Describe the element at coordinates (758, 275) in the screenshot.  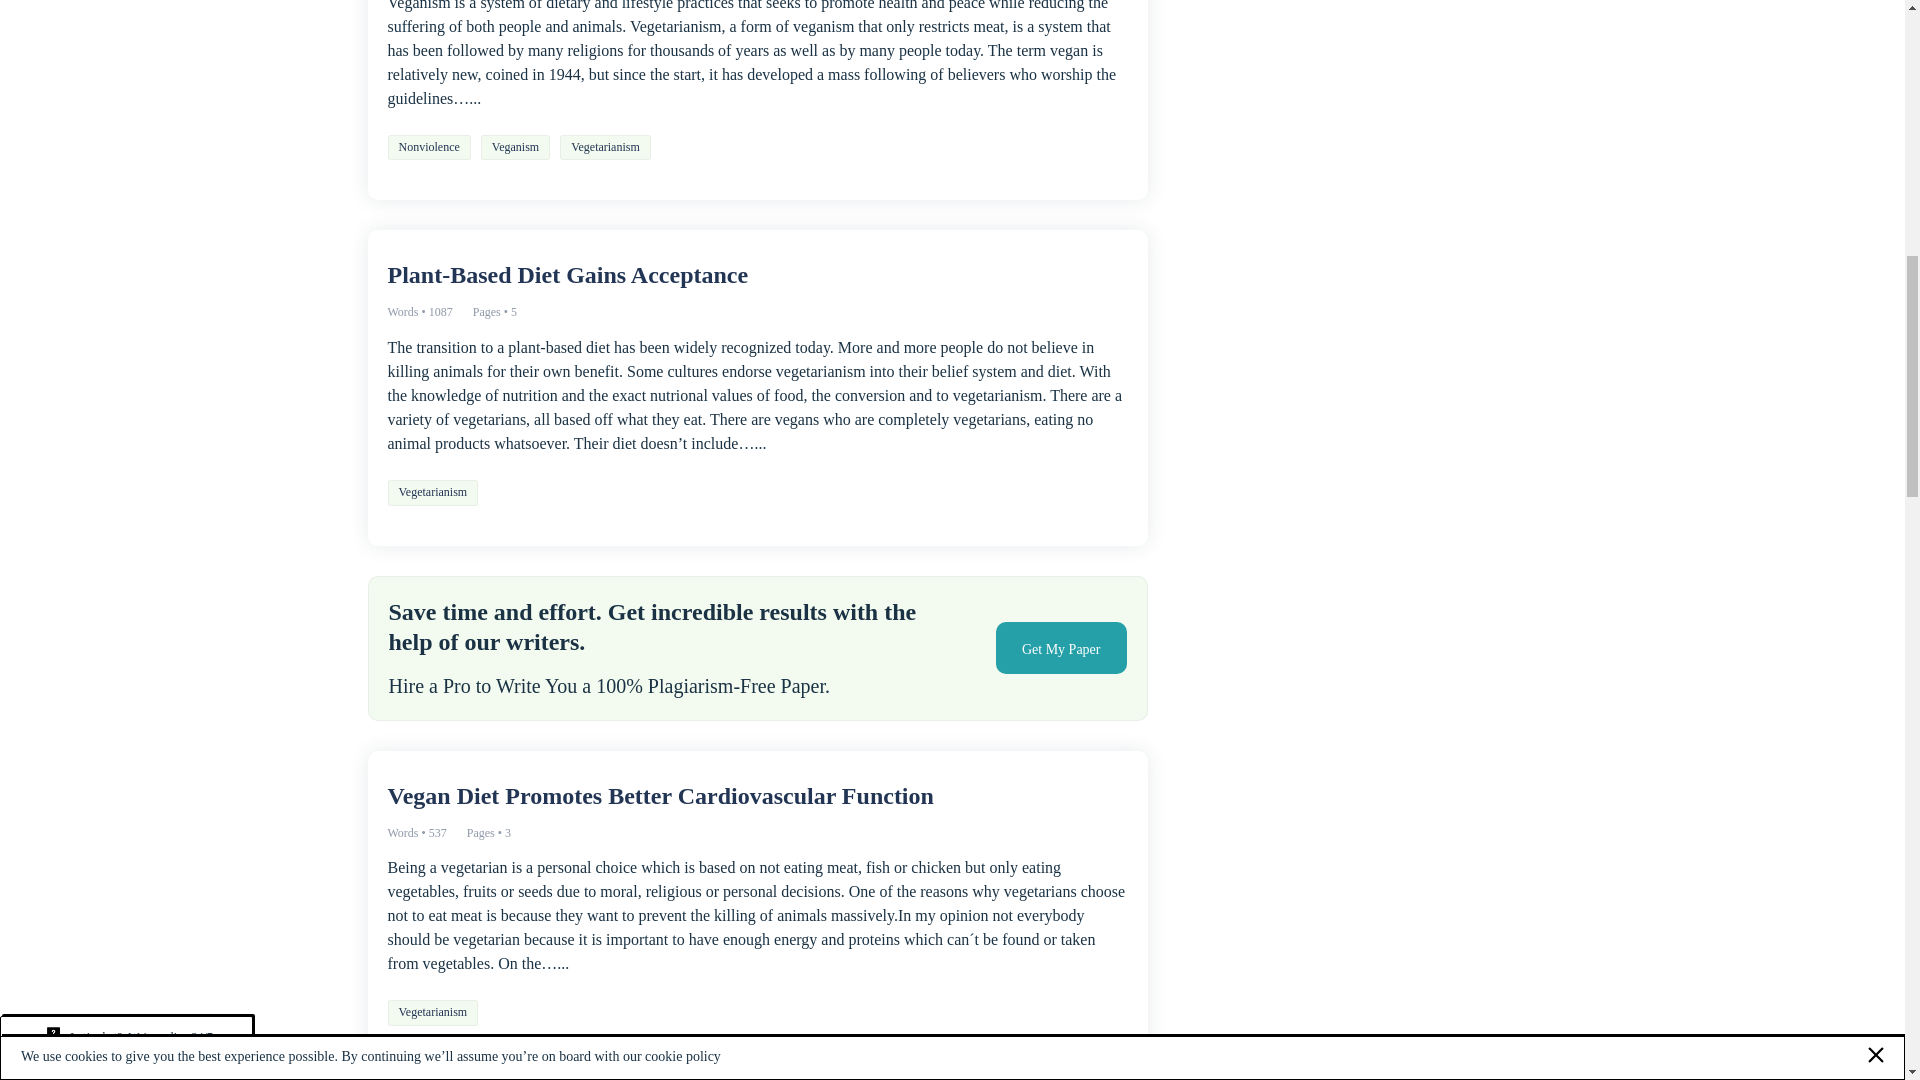
I see `Plant-Based Diet Gains Acceptance` at that location.